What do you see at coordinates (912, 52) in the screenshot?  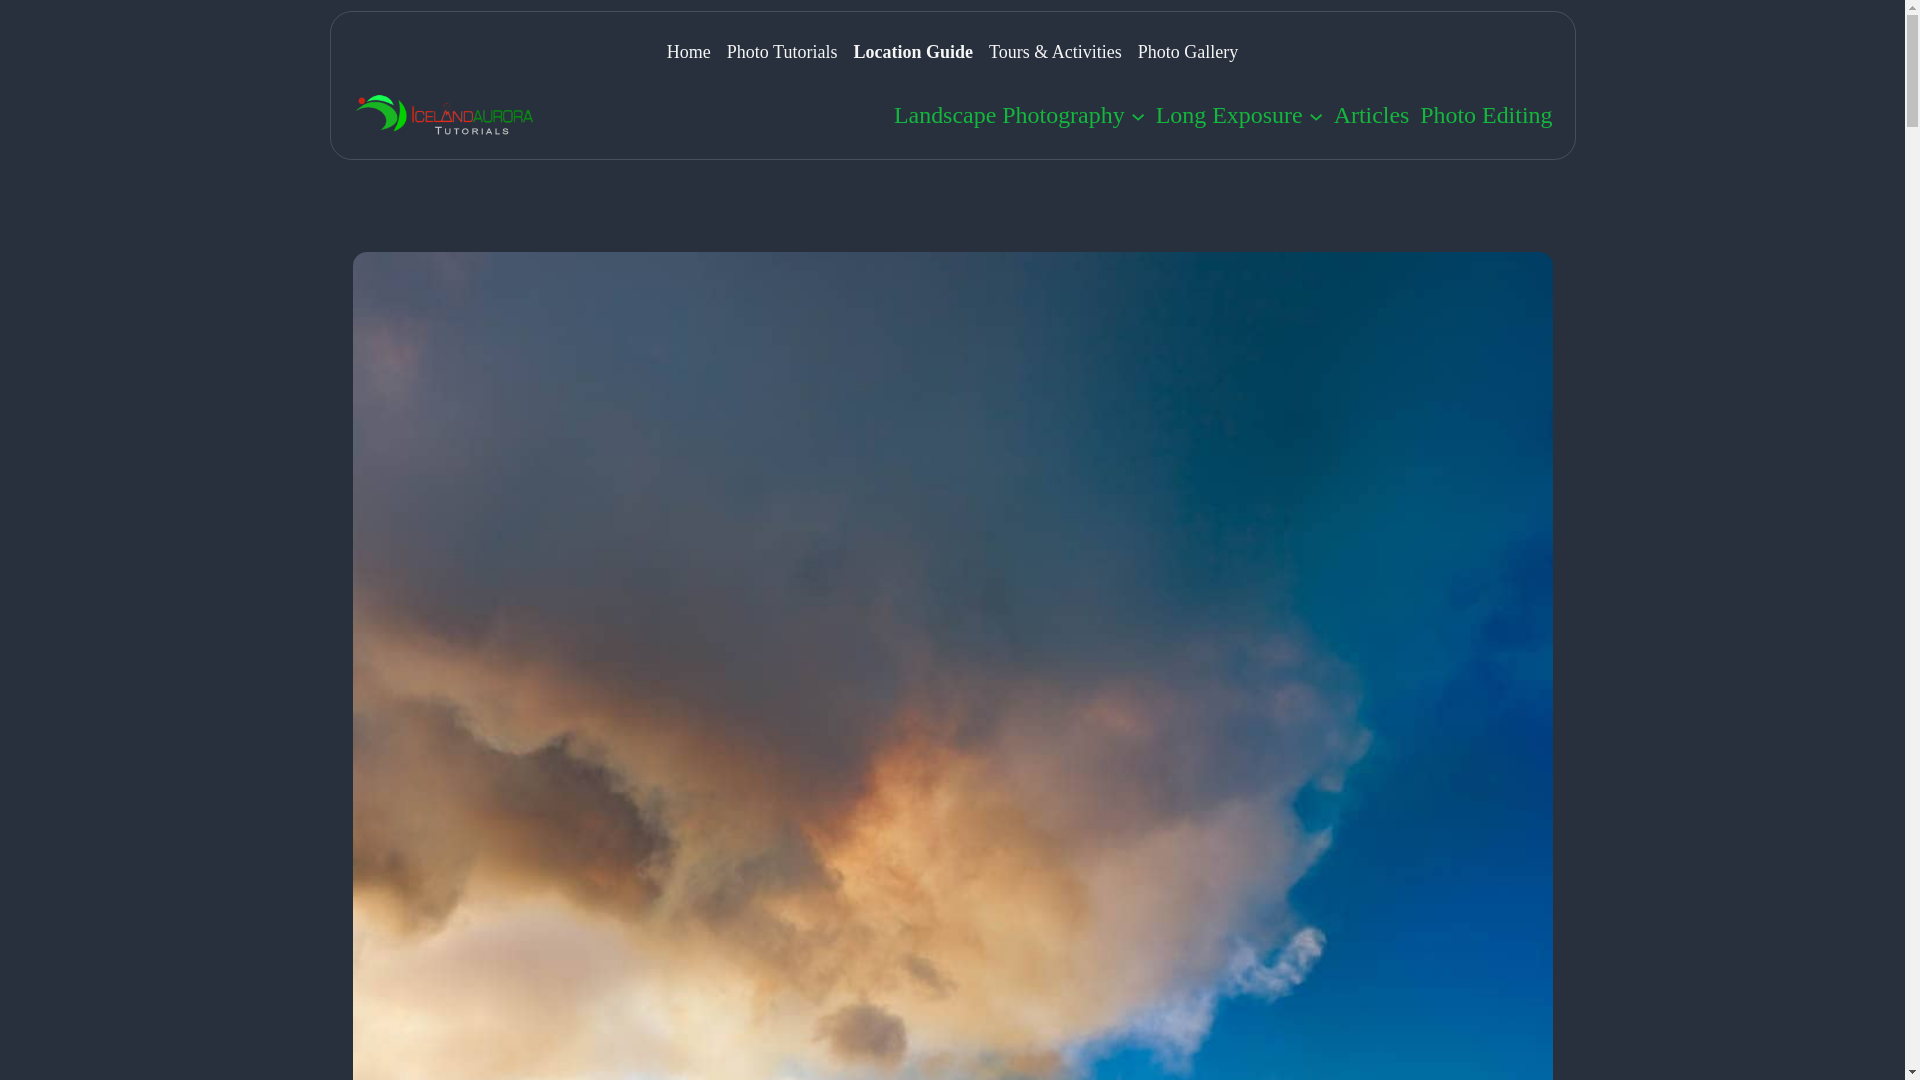 I see `Location Guide` at bounding box center [912, 52].